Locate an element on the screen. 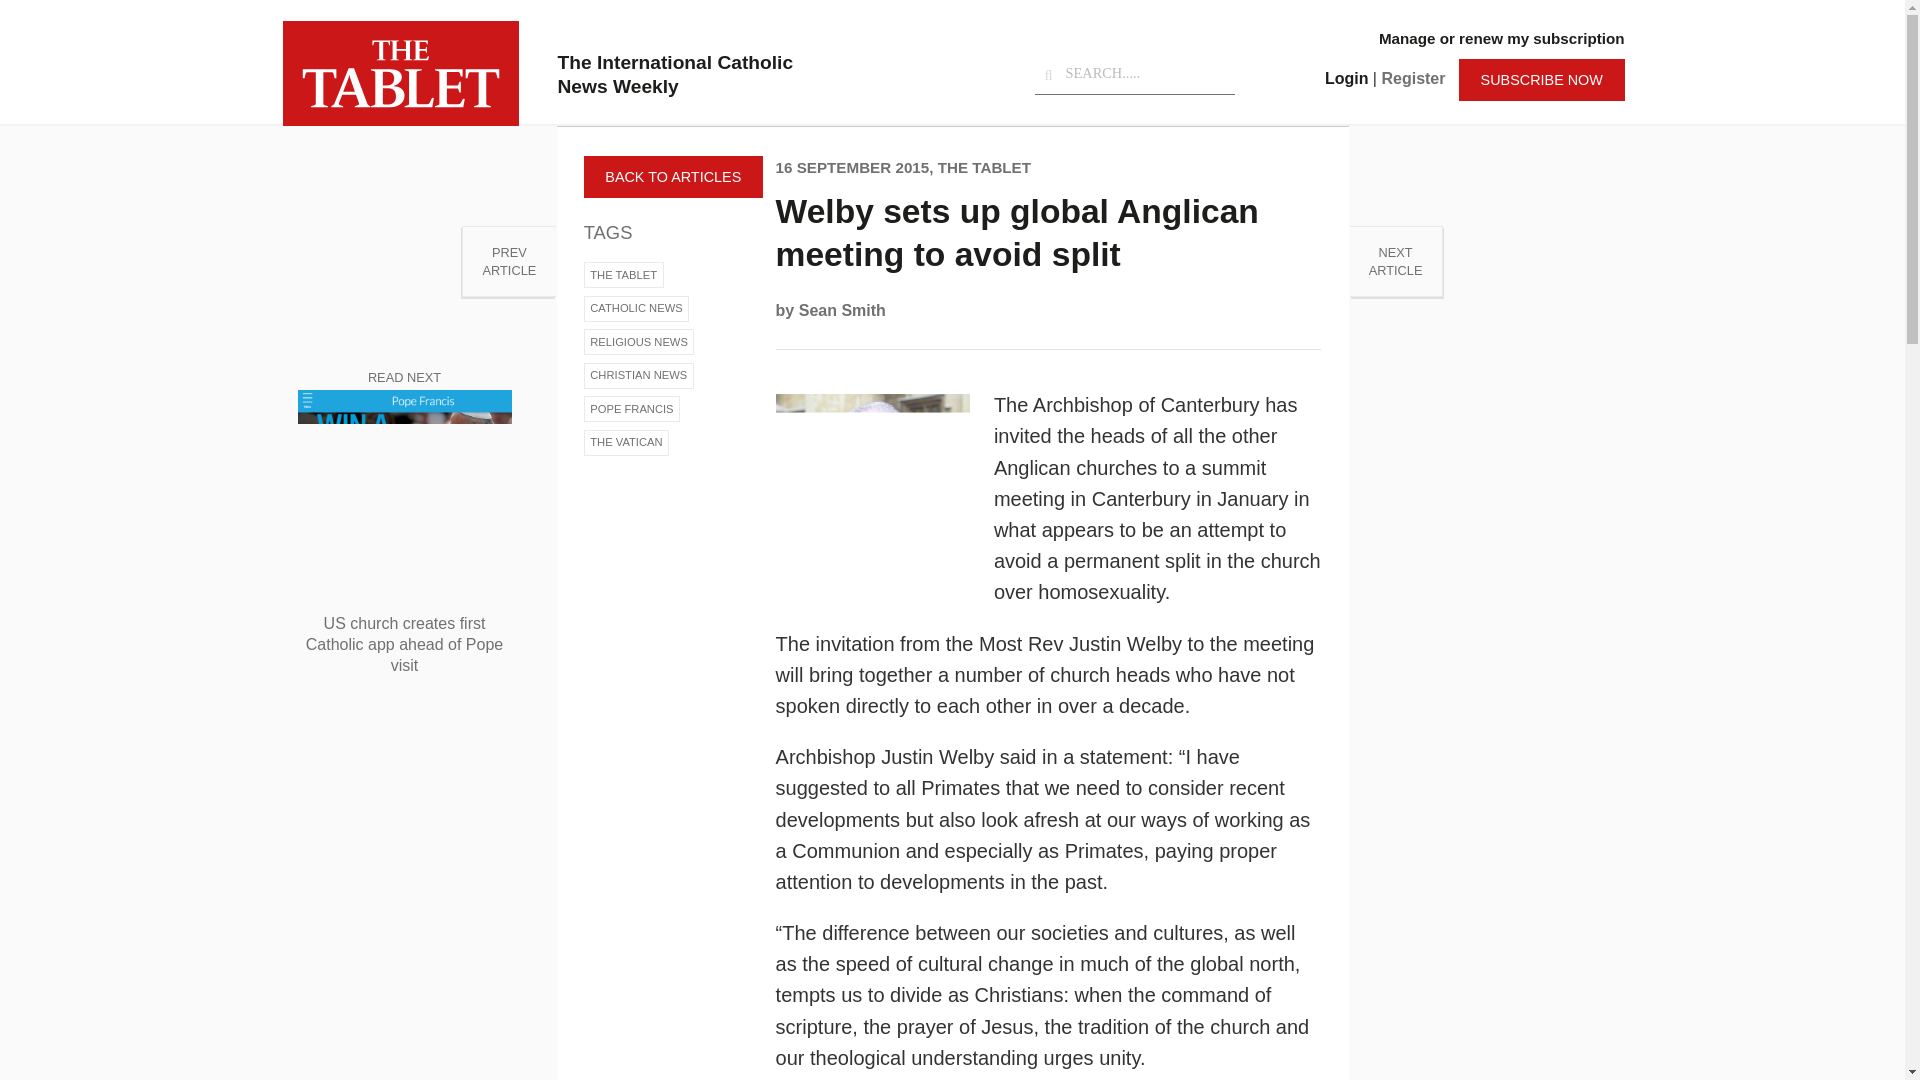 Image resolution: width=1920 pixels, height=1080 pixels. Register is located at coordinates (1412, 78).